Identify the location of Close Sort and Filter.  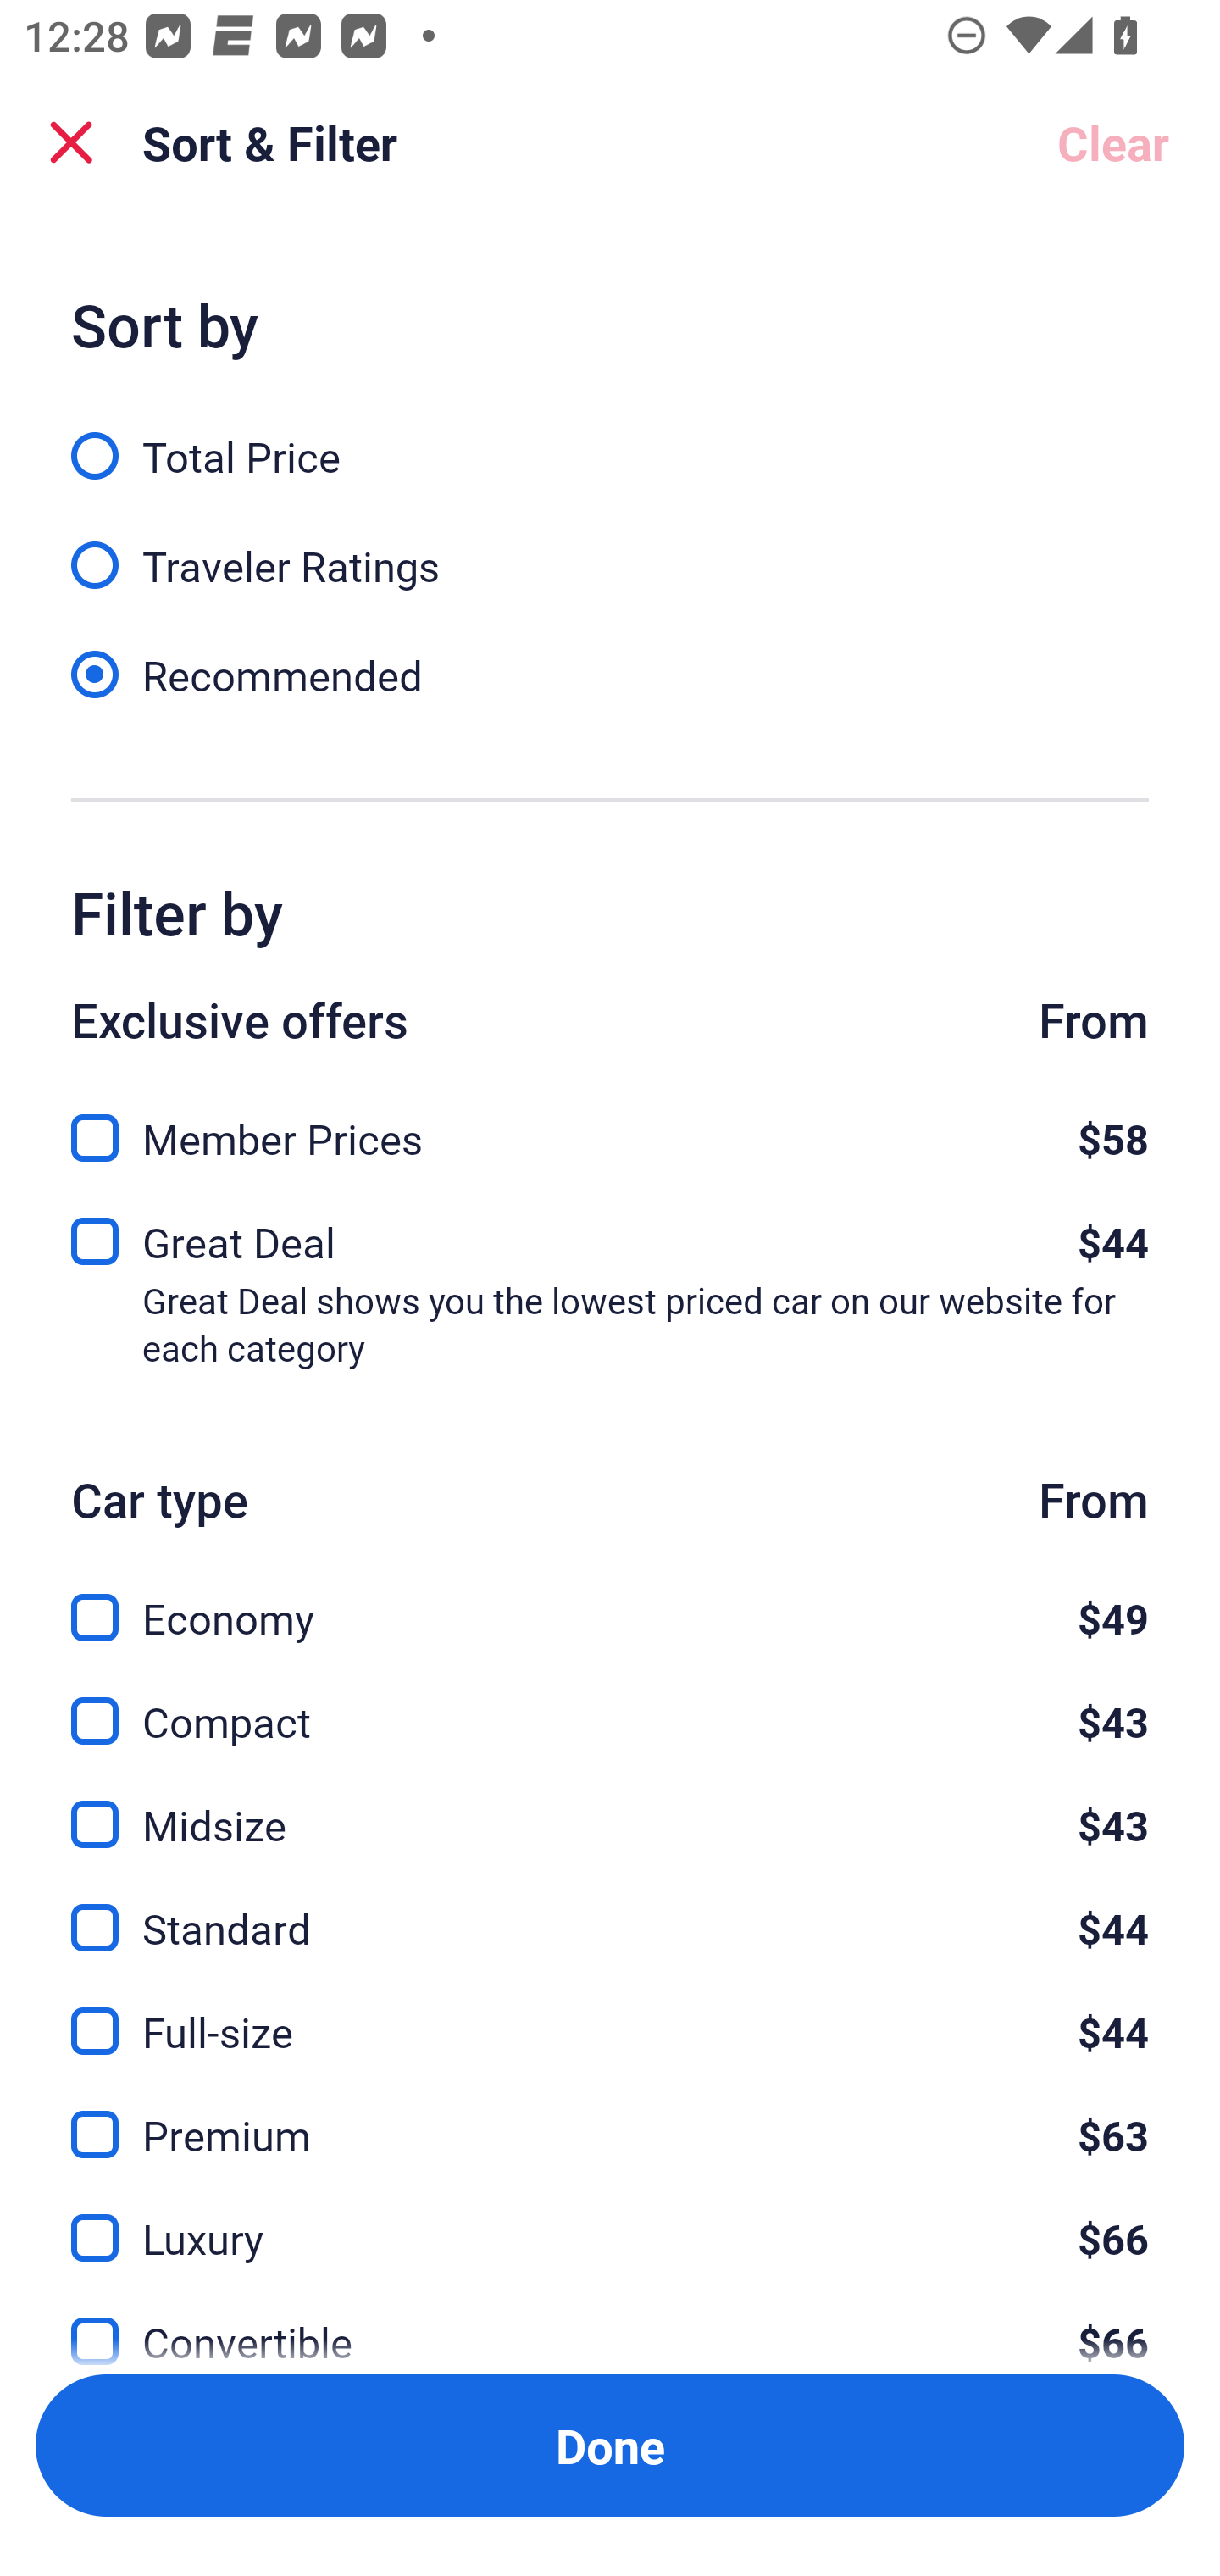
(71, 142).